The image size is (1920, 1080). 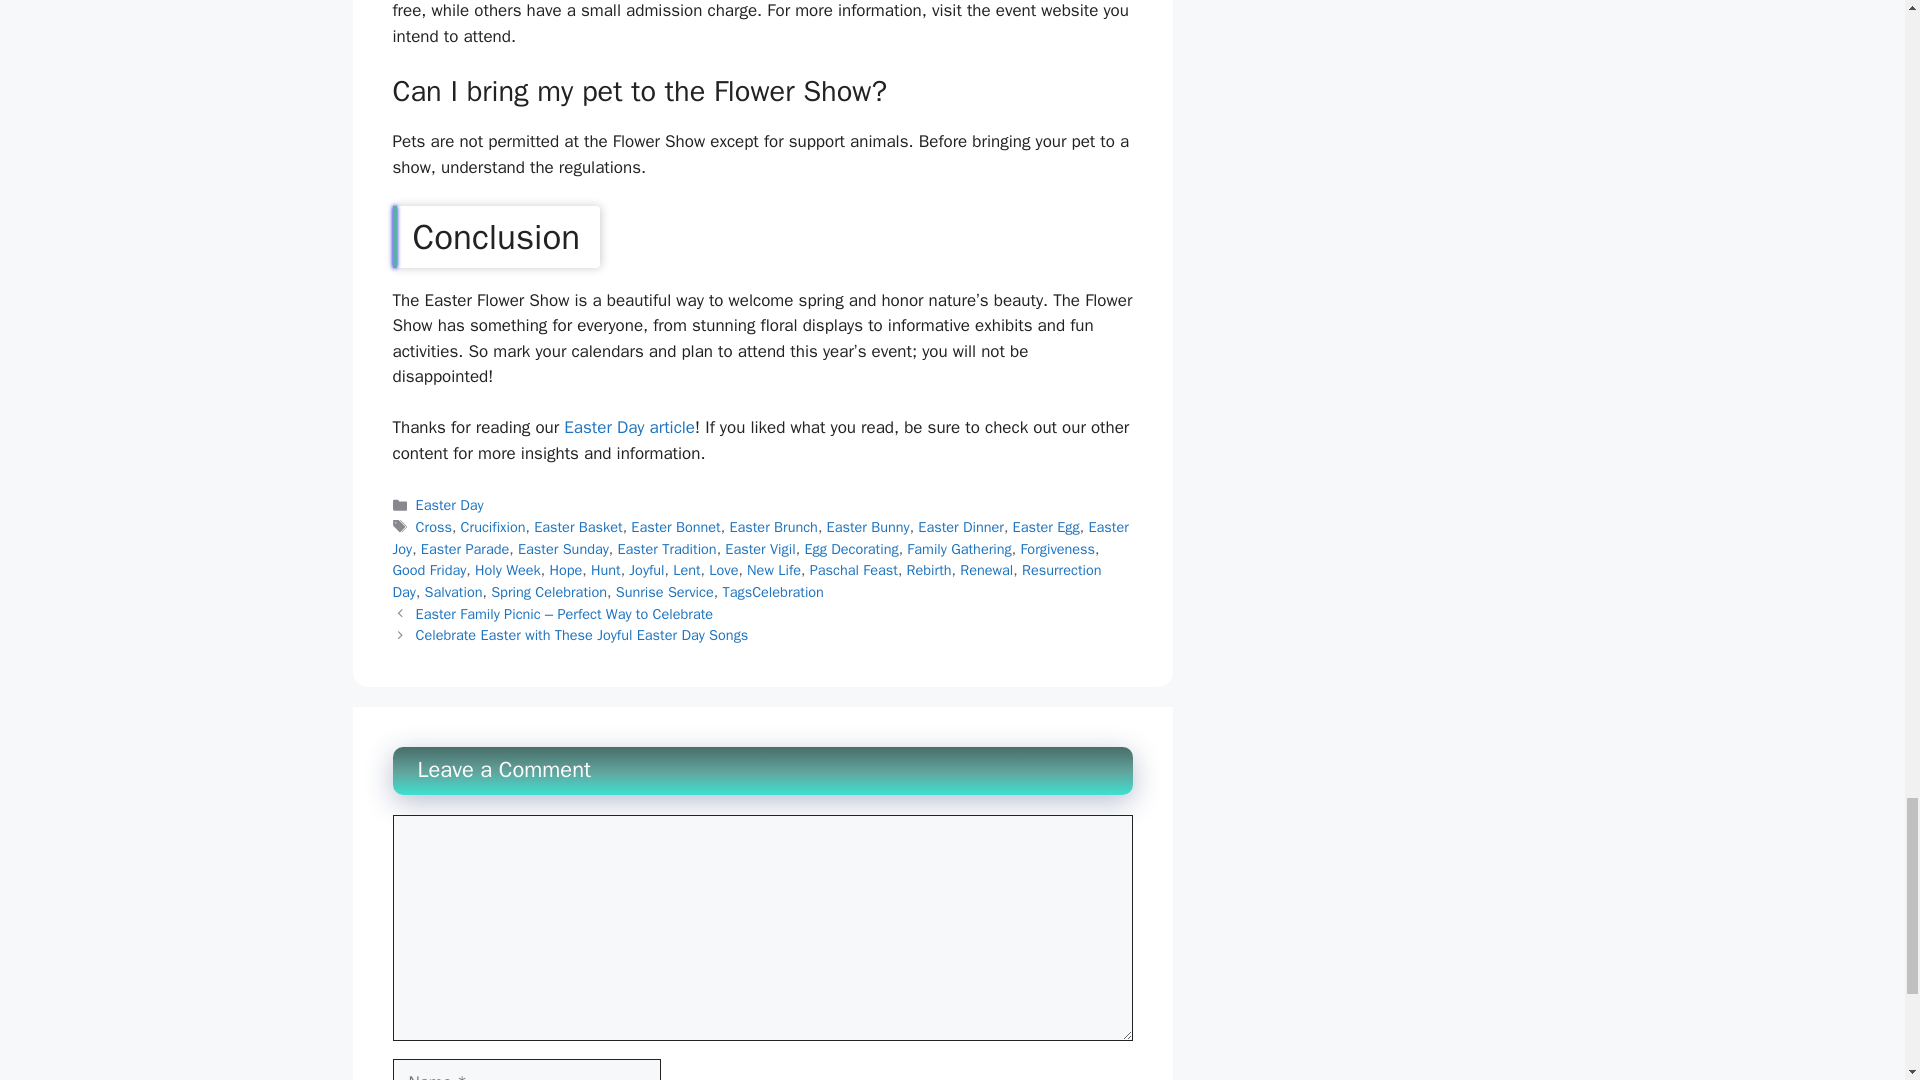 What do you see at coordinates (434, 526) in the screenshot?
I see `Cross` at bounding box center [434, 526].